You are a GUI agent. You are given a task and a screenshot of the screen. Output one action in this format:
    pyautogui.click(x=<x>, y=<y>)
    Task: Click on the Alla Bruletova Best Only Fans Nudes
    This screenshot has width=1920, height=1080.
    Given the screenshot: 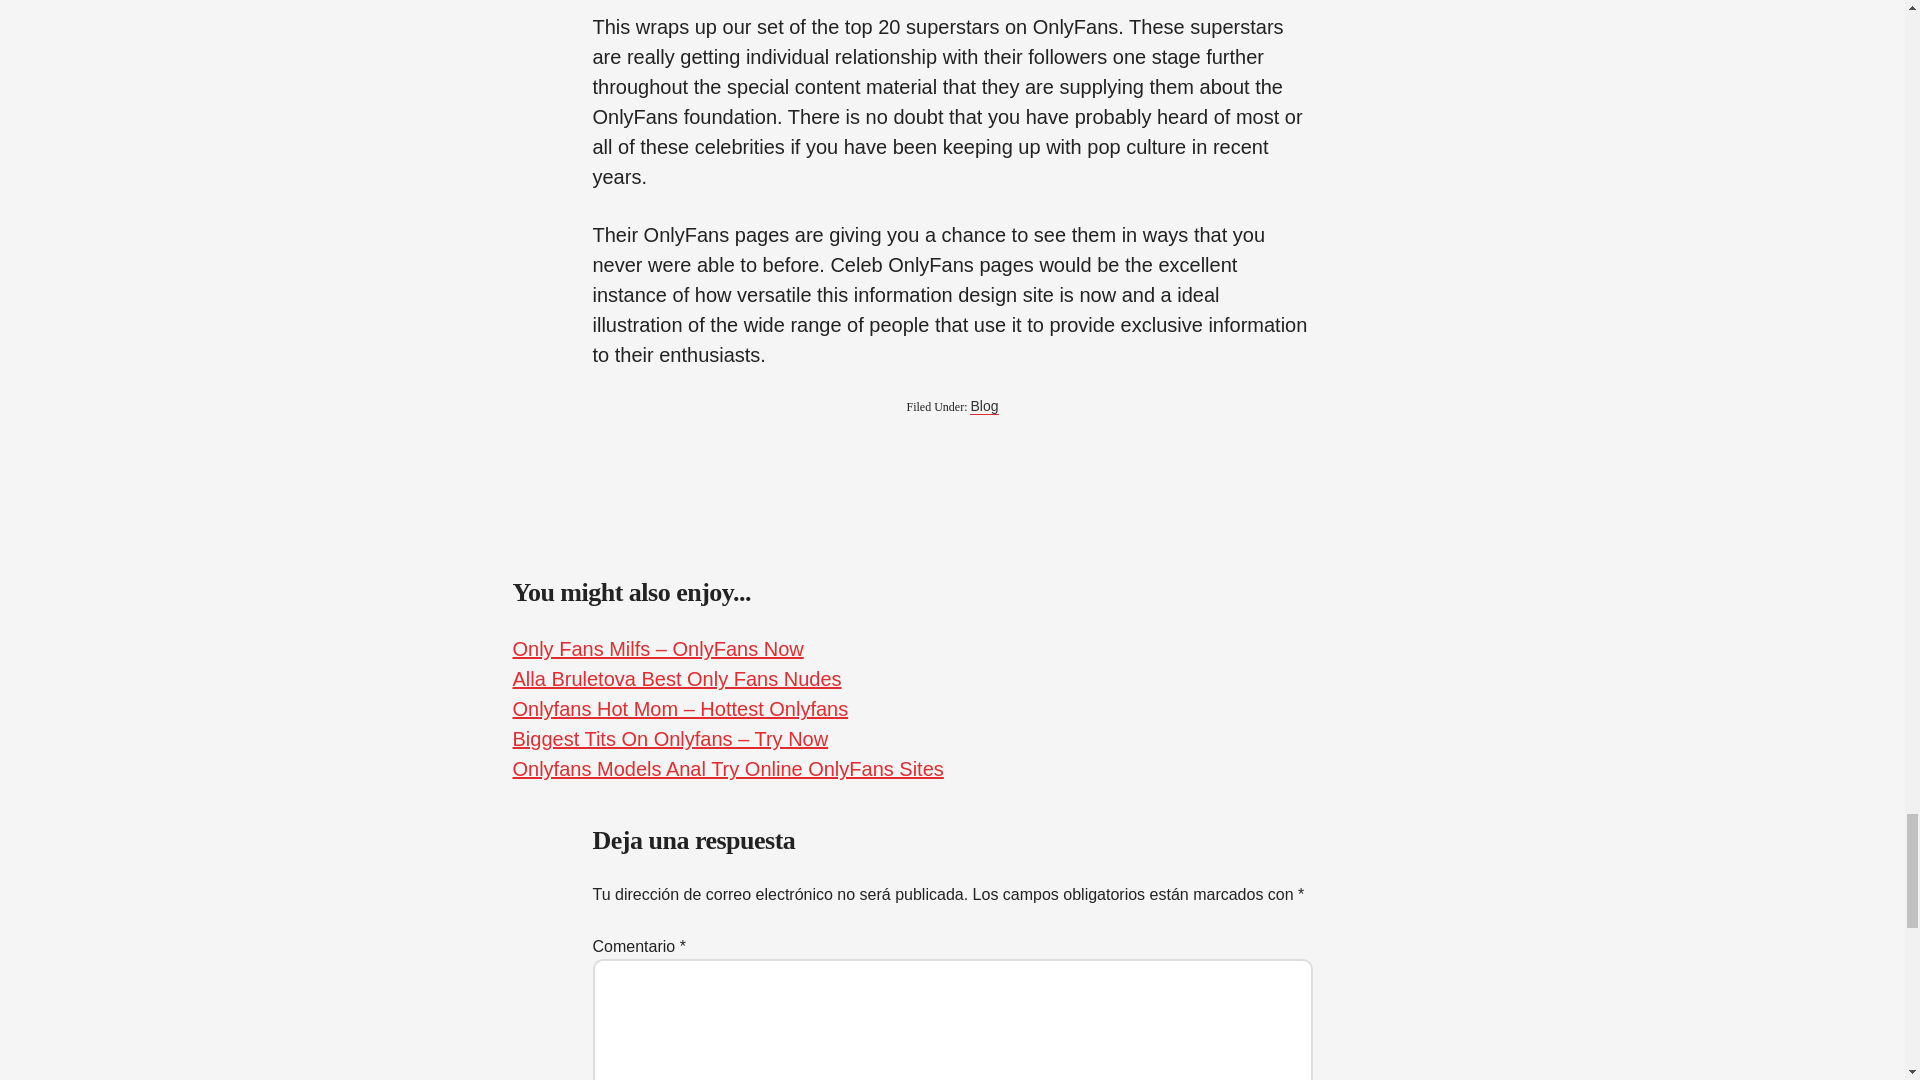 What is the action you would take?
    pyautogui.click(x=676, y=679)
    